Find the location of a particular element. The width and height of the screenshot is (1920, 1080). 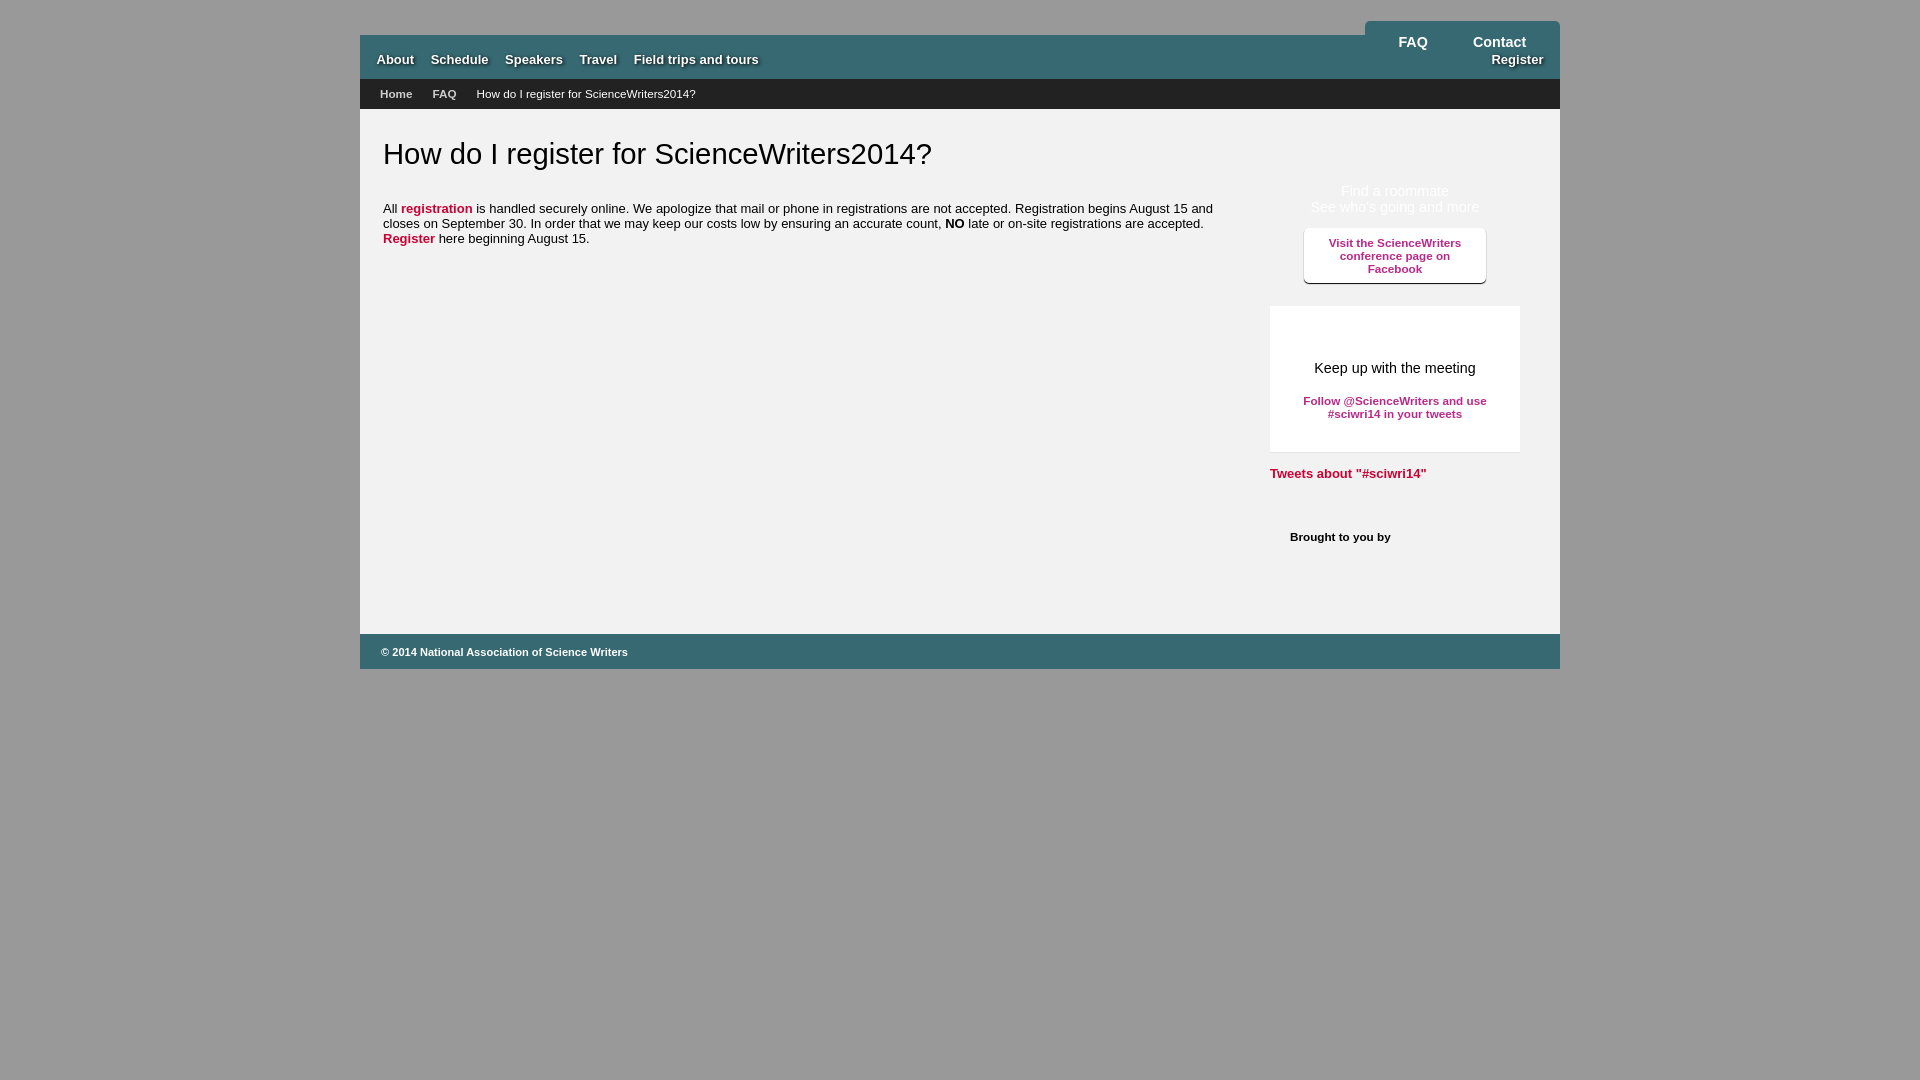

About is located at coordinates (395, 58).